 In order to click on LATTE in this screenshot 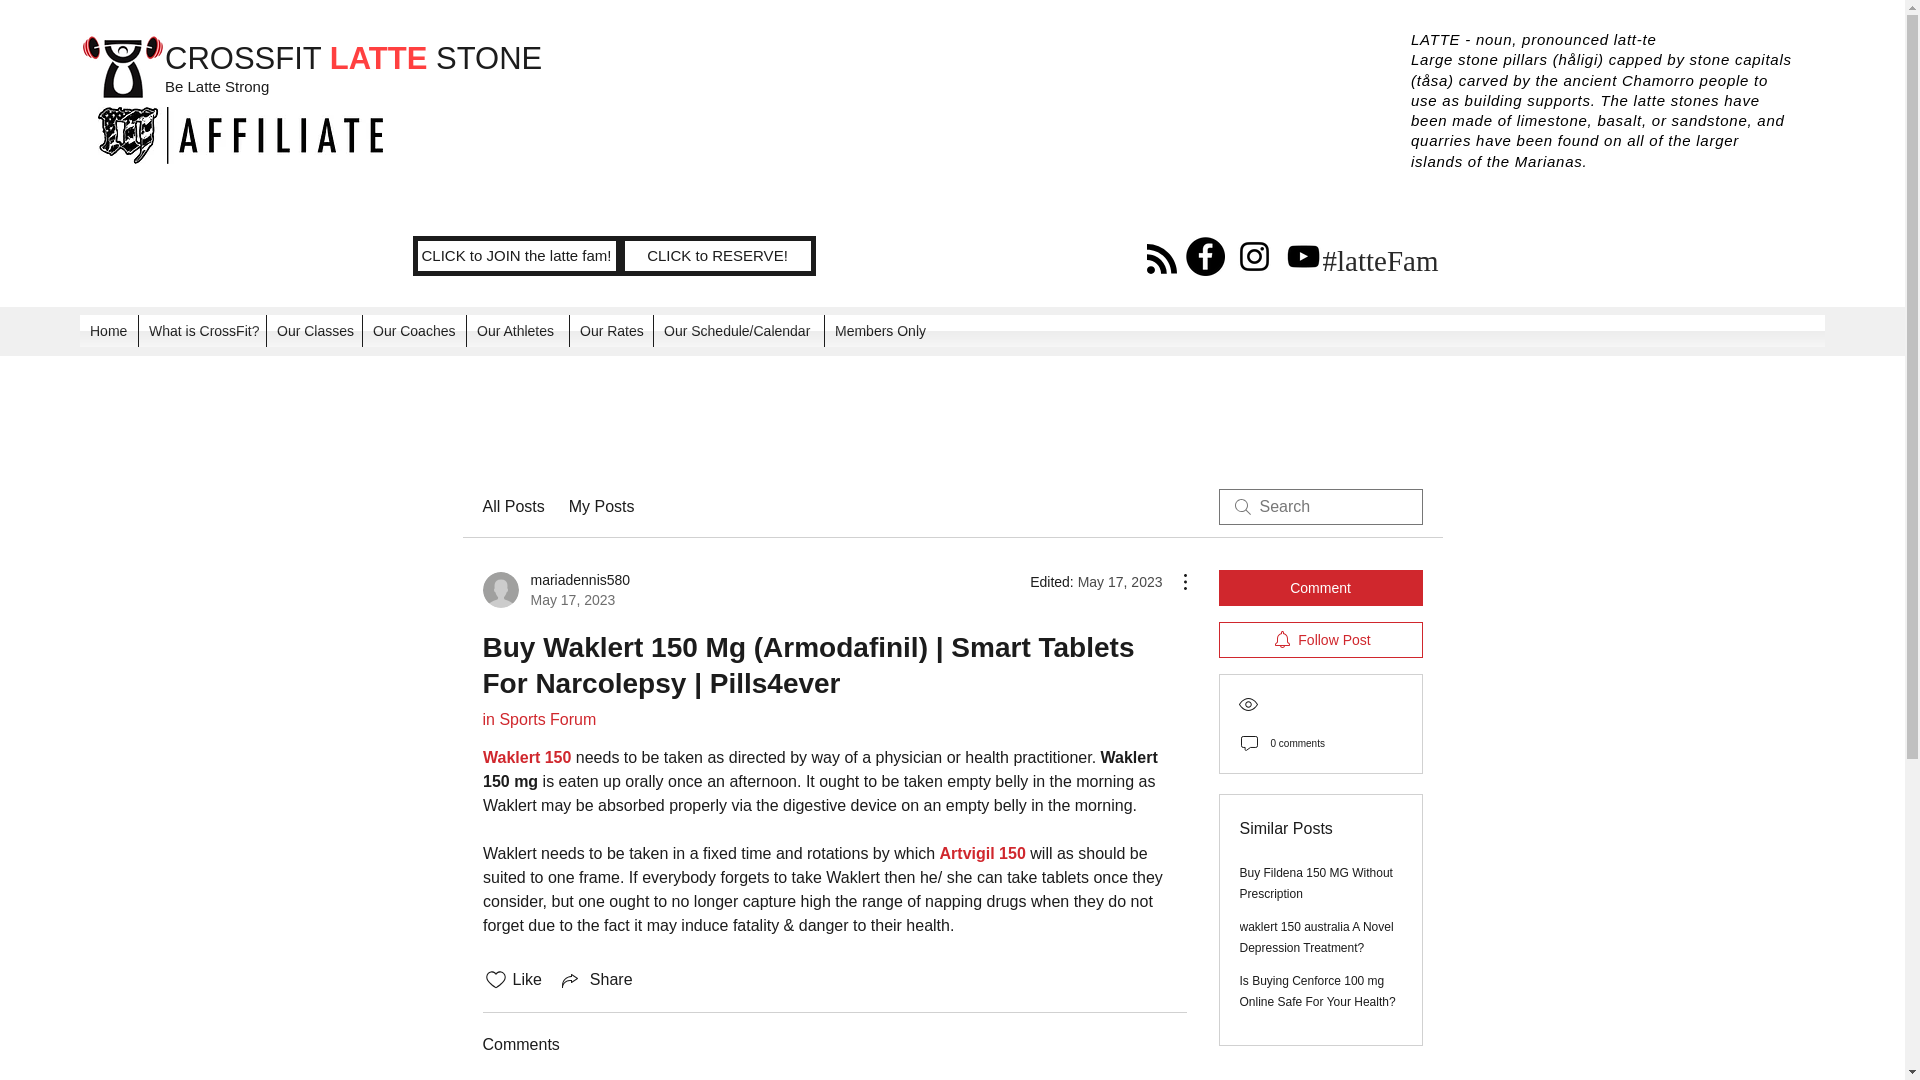, I will do `click(611, 330)`.